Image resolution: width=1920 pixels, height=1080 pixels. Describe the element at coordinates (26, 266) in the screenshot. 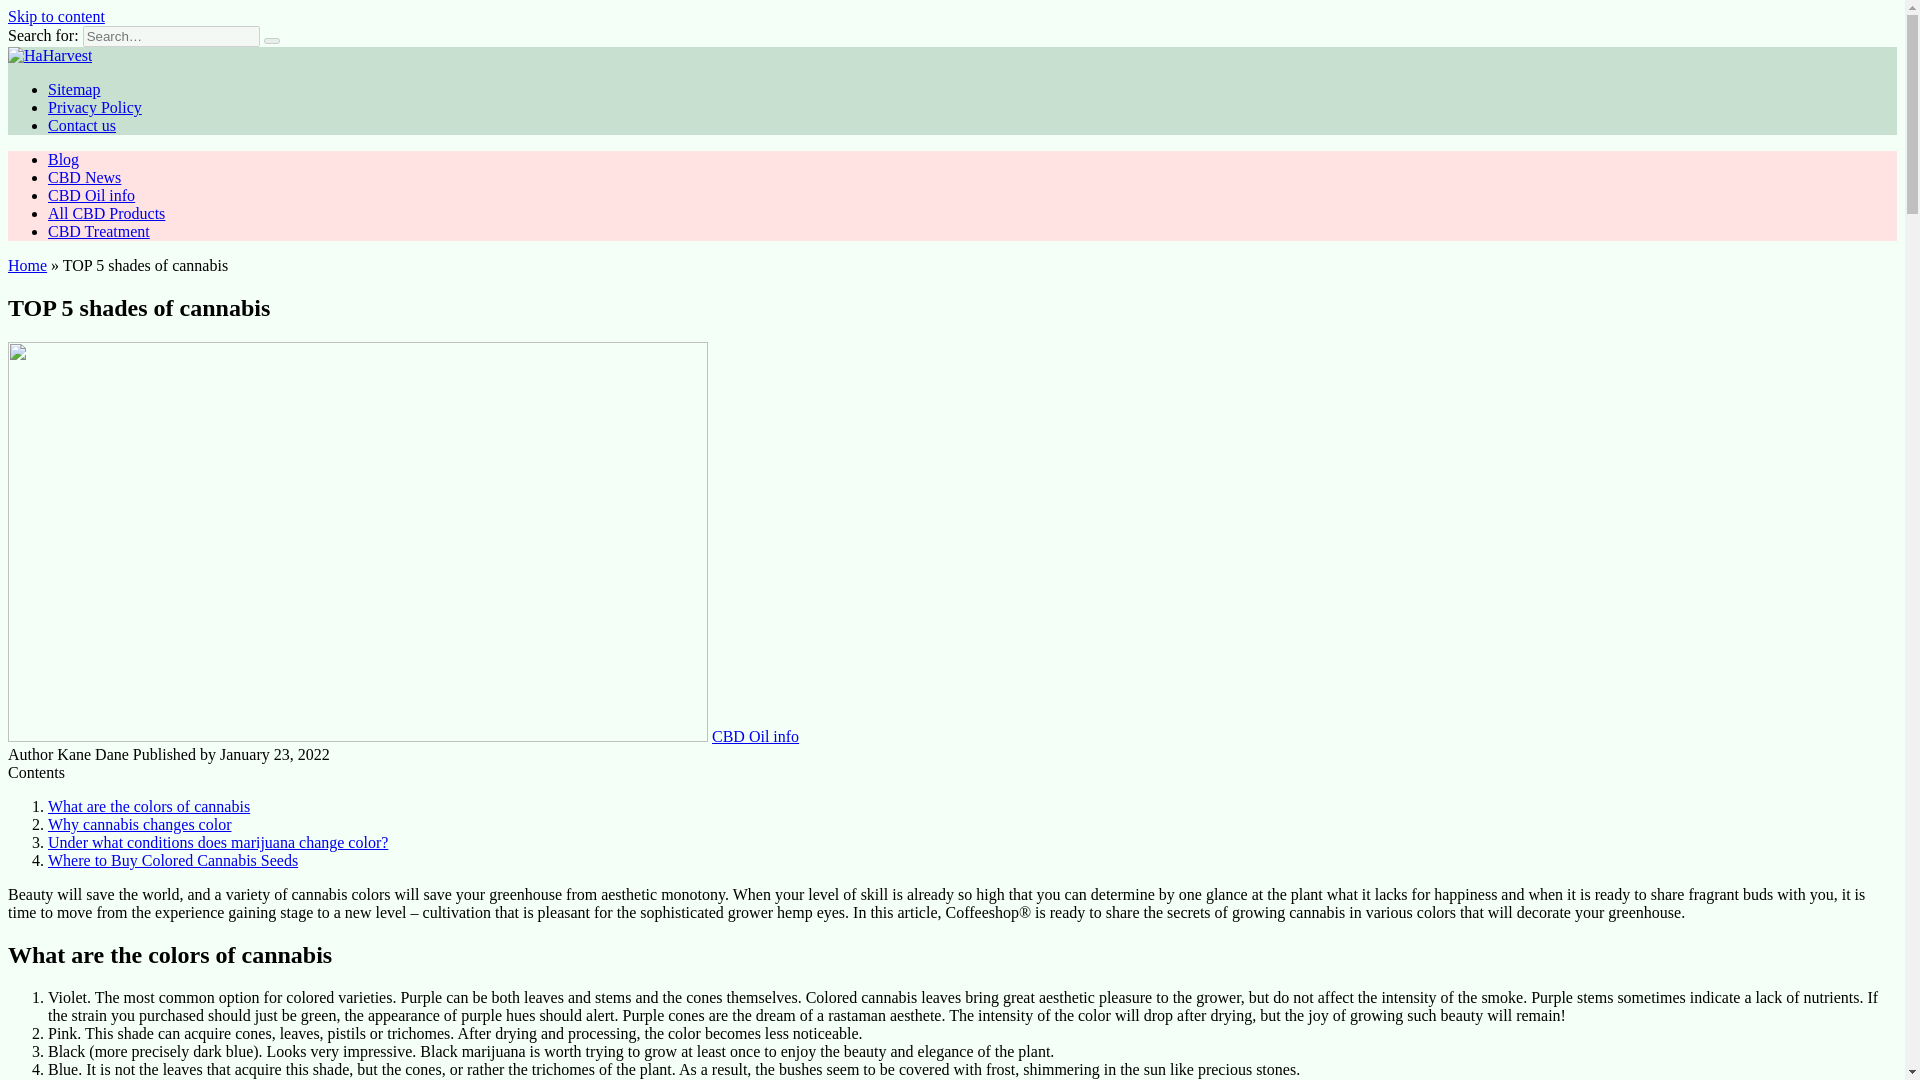

I see `Home` at that location.